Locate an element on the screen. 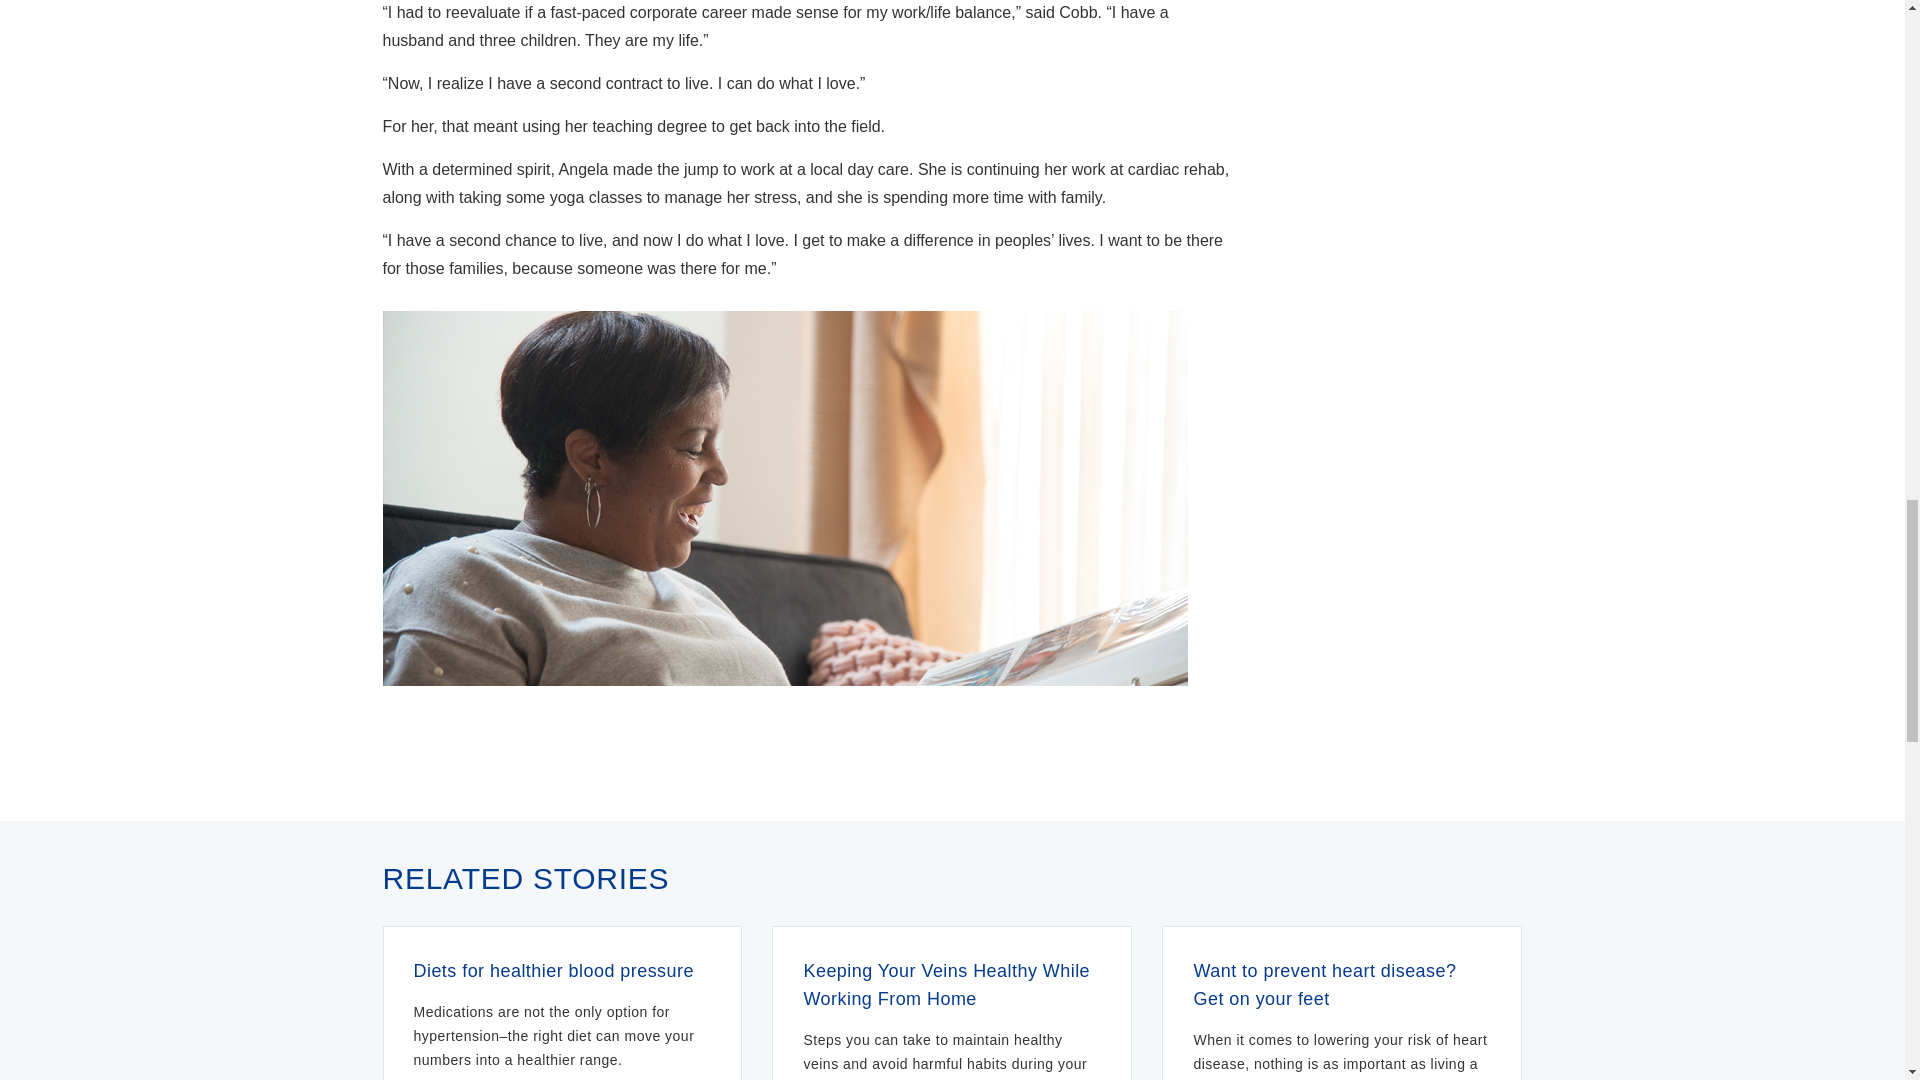 The width and height of the screenshot is (1920, 1080). Keeping Your Veins Healthy While Working From Home is located at coordinates (951, 984).